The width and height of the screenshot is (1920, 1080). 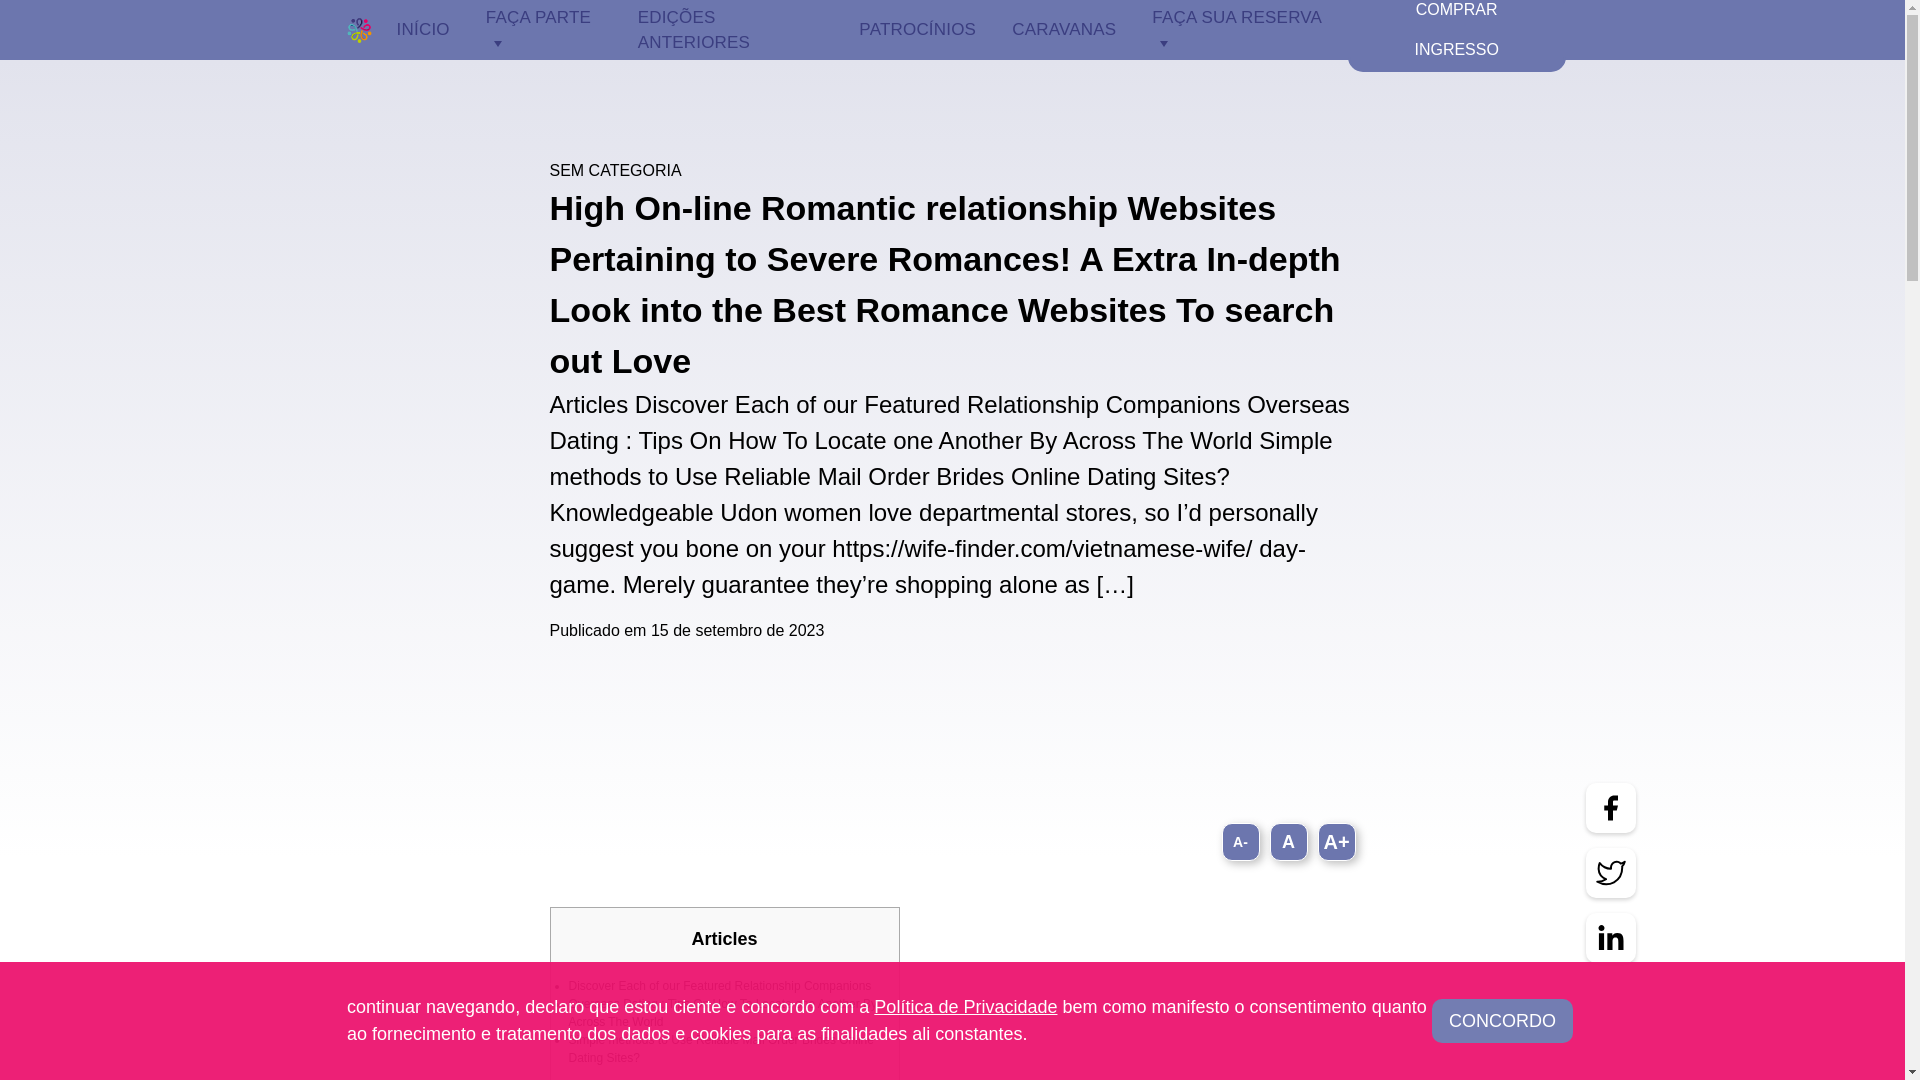 I want to click on SEM CATEGORIA, so click(x=615, y=170).